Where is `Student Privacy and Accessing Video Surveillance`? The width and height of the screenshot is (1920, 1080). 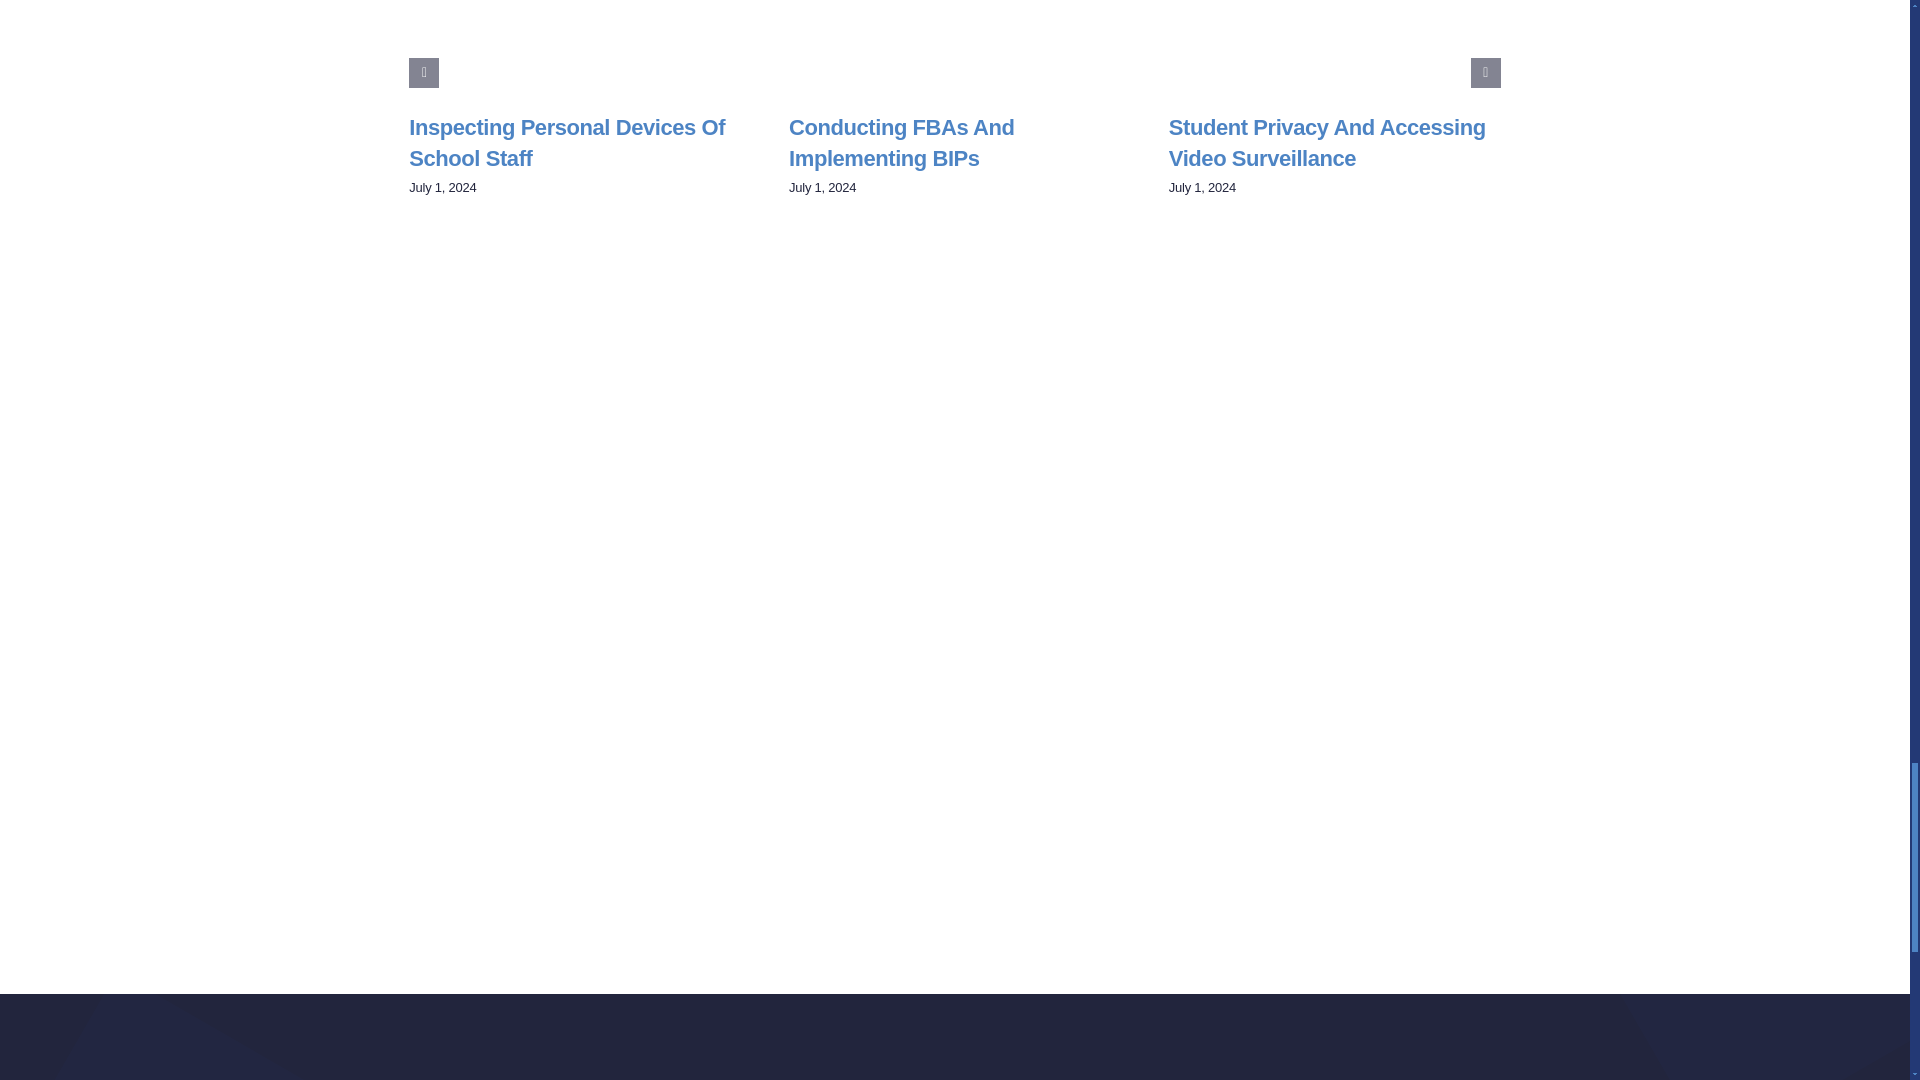 Student Privacy and Accessing Video Surveillance is located at coordinates (1328, 142).